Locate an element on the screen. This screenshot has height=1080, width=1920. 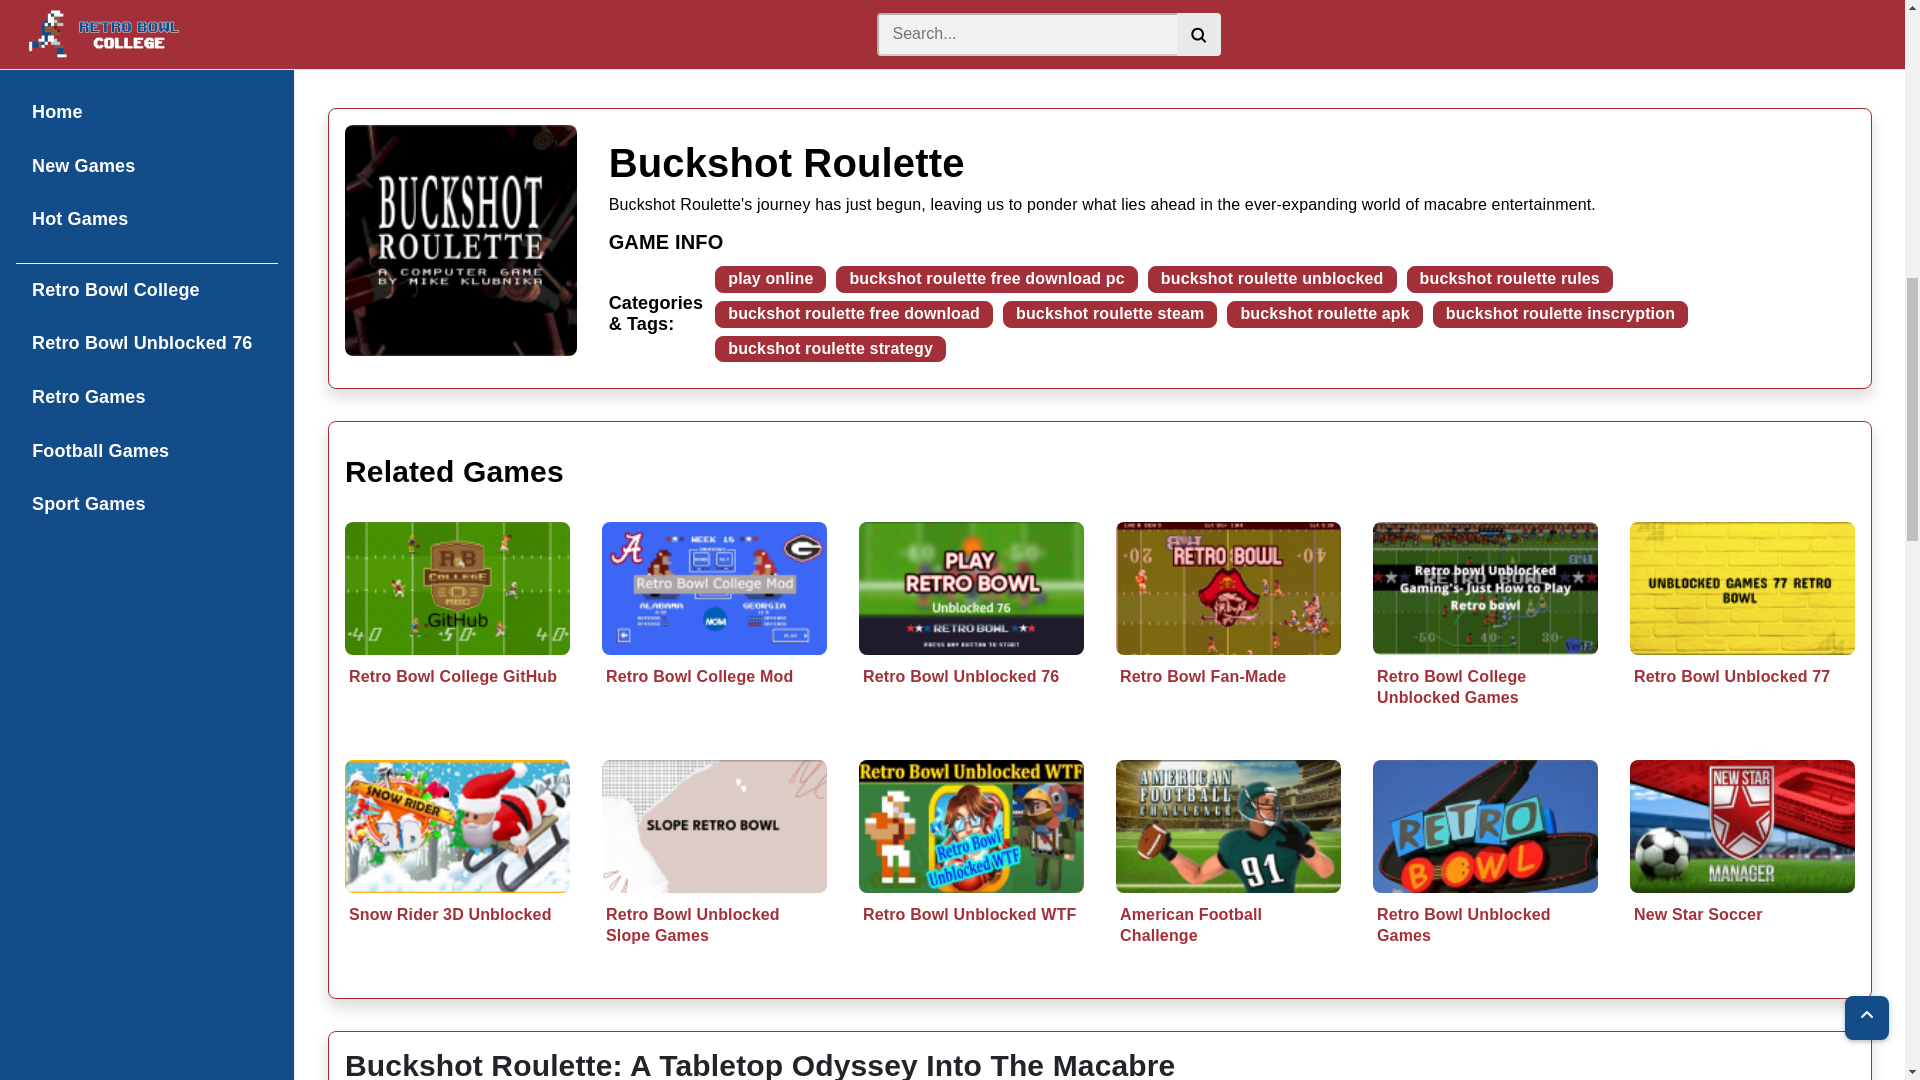
buckshot roulette unblocked is located at coordinates (1272, 278).